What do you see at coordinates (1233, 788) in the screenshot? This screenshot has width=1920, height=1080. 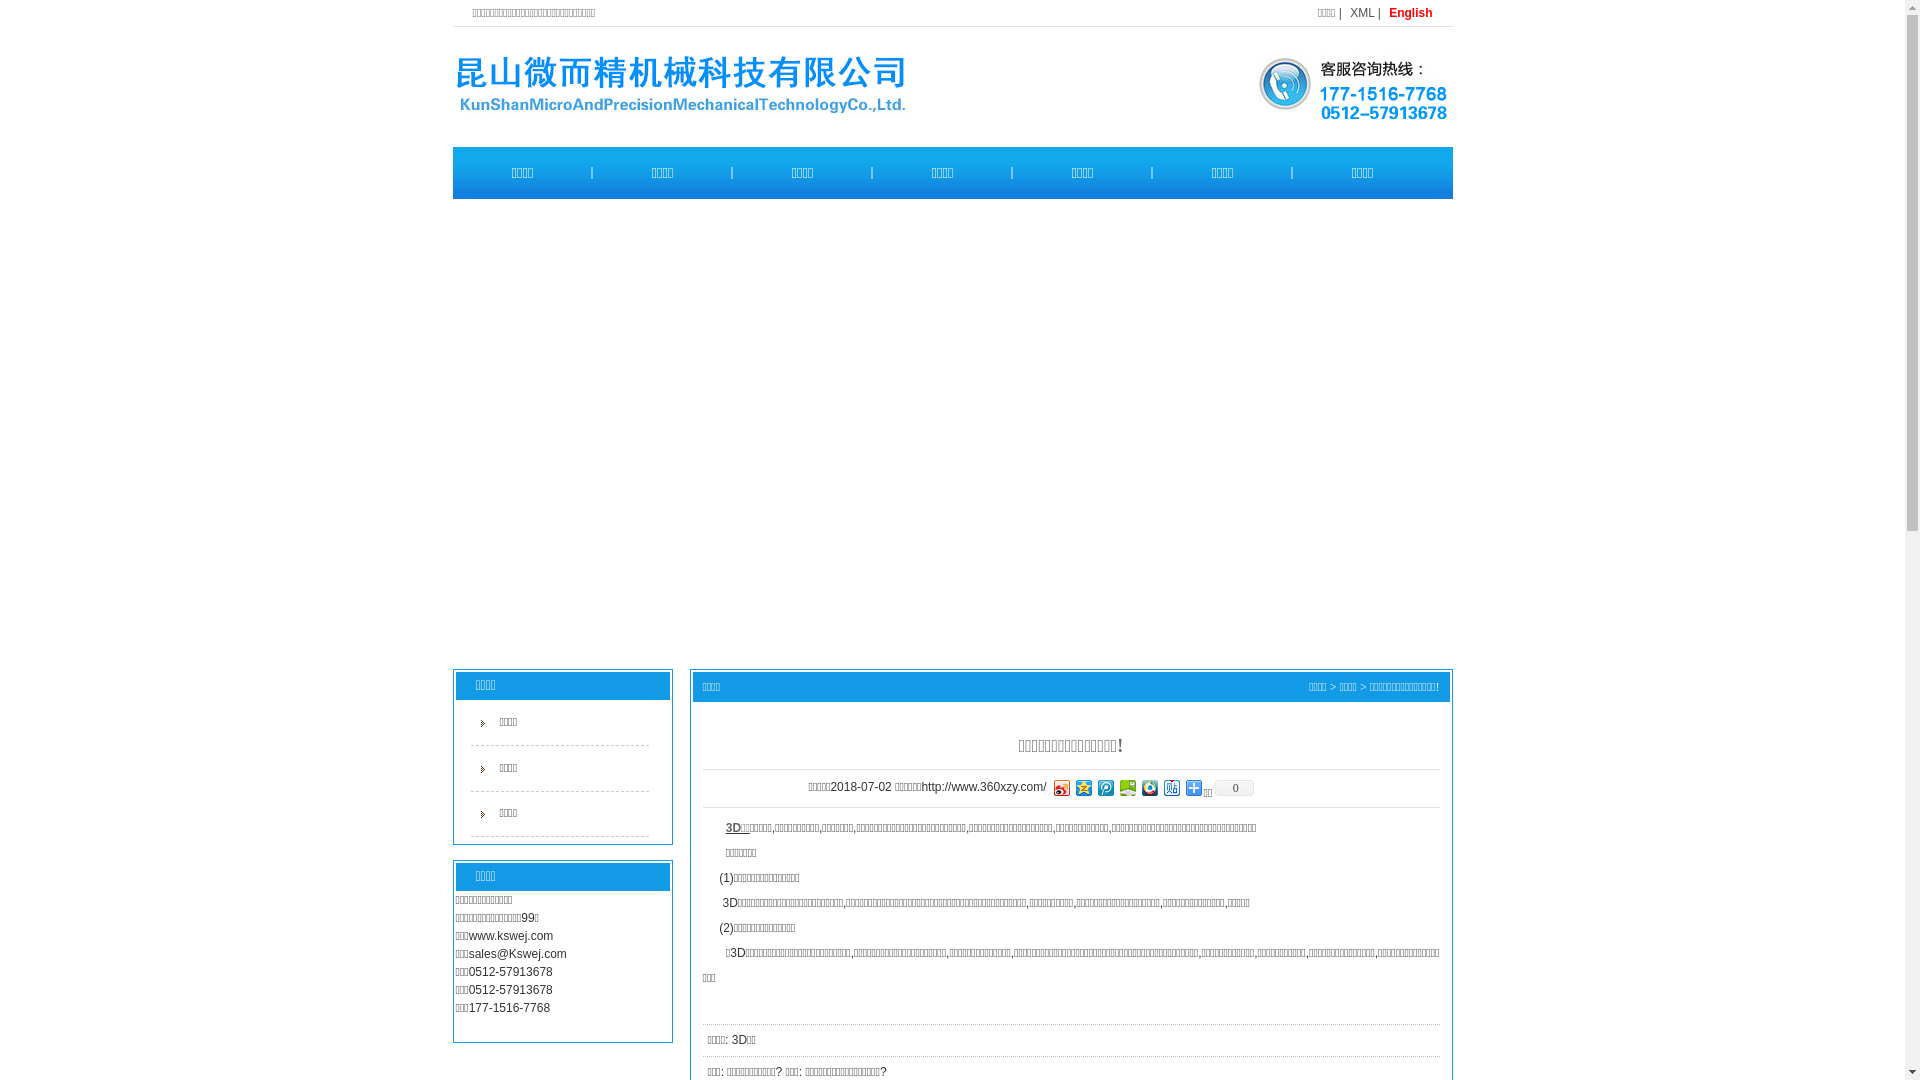 I see `0` at bounding box center [1233, 788].